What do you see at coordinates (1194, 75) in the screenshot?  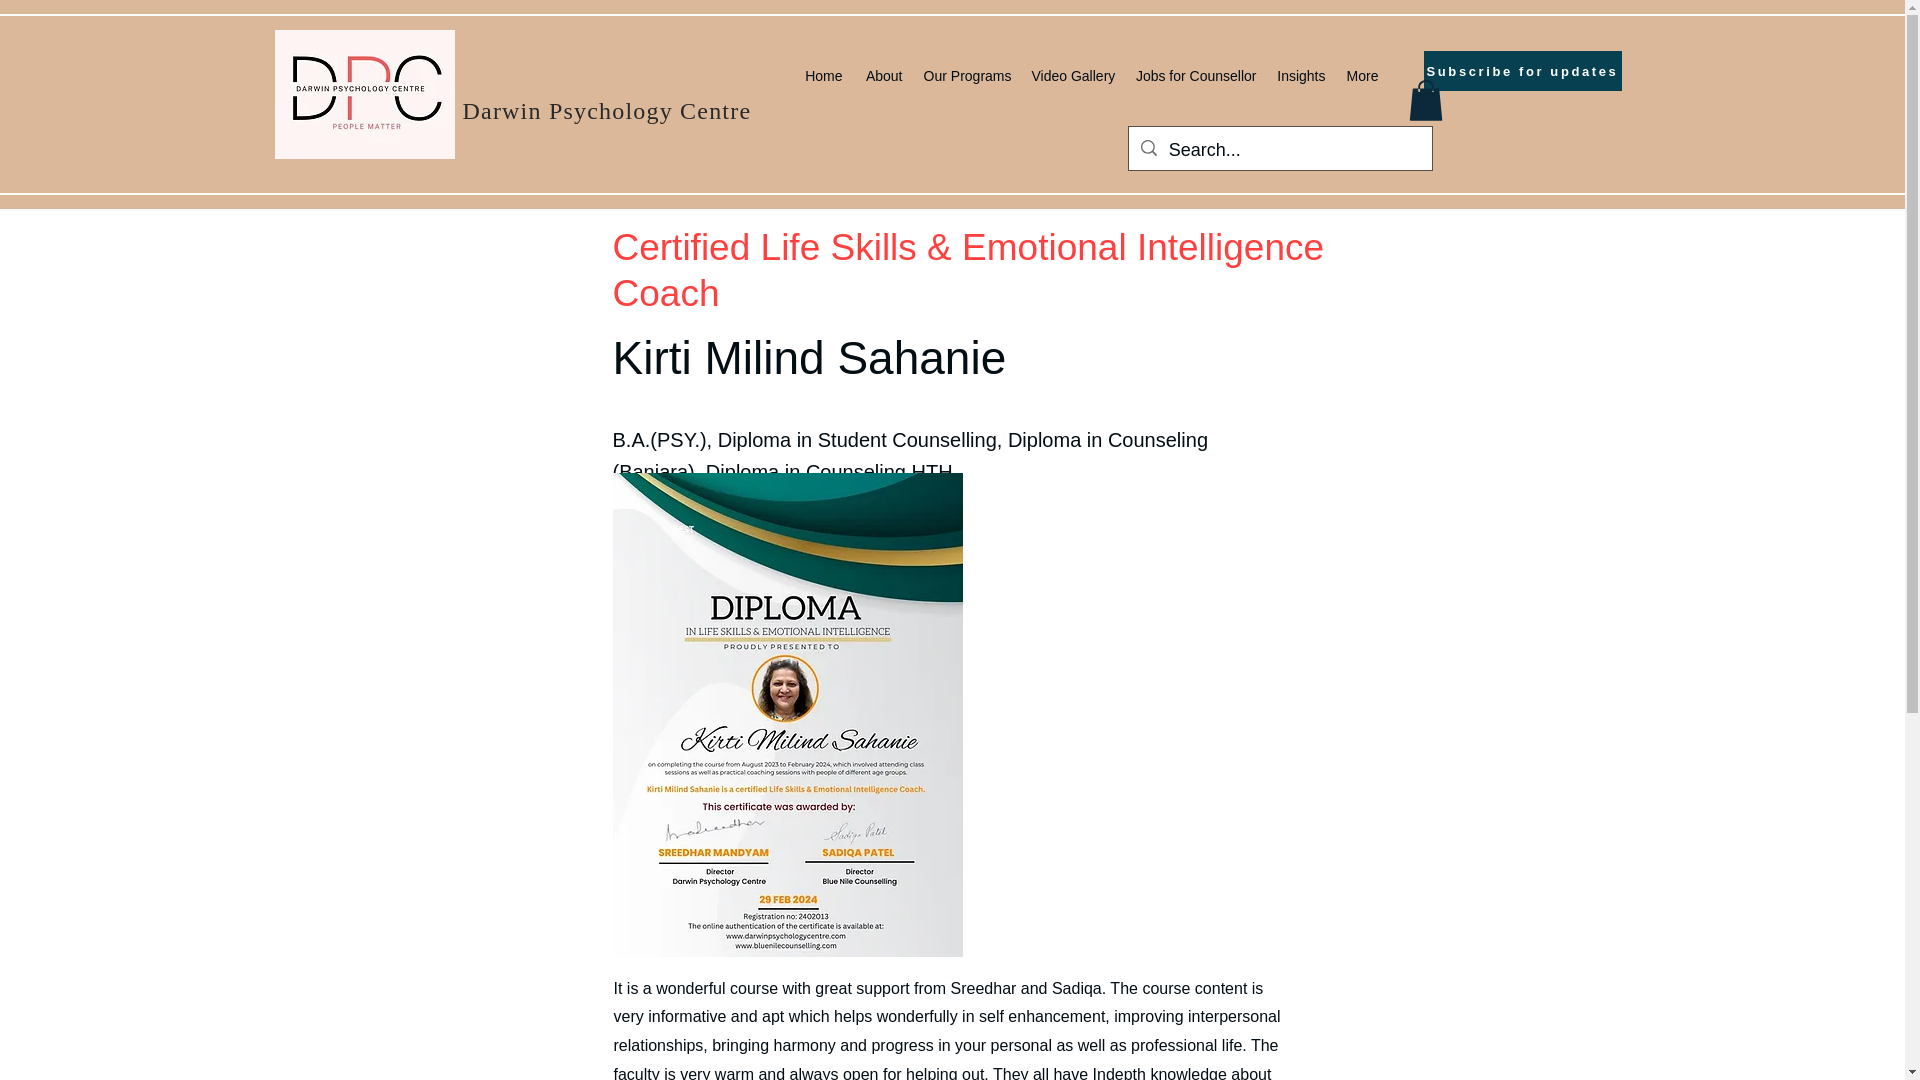 I see `Jobs for Counsellor` at bounding box center [1194, 75].